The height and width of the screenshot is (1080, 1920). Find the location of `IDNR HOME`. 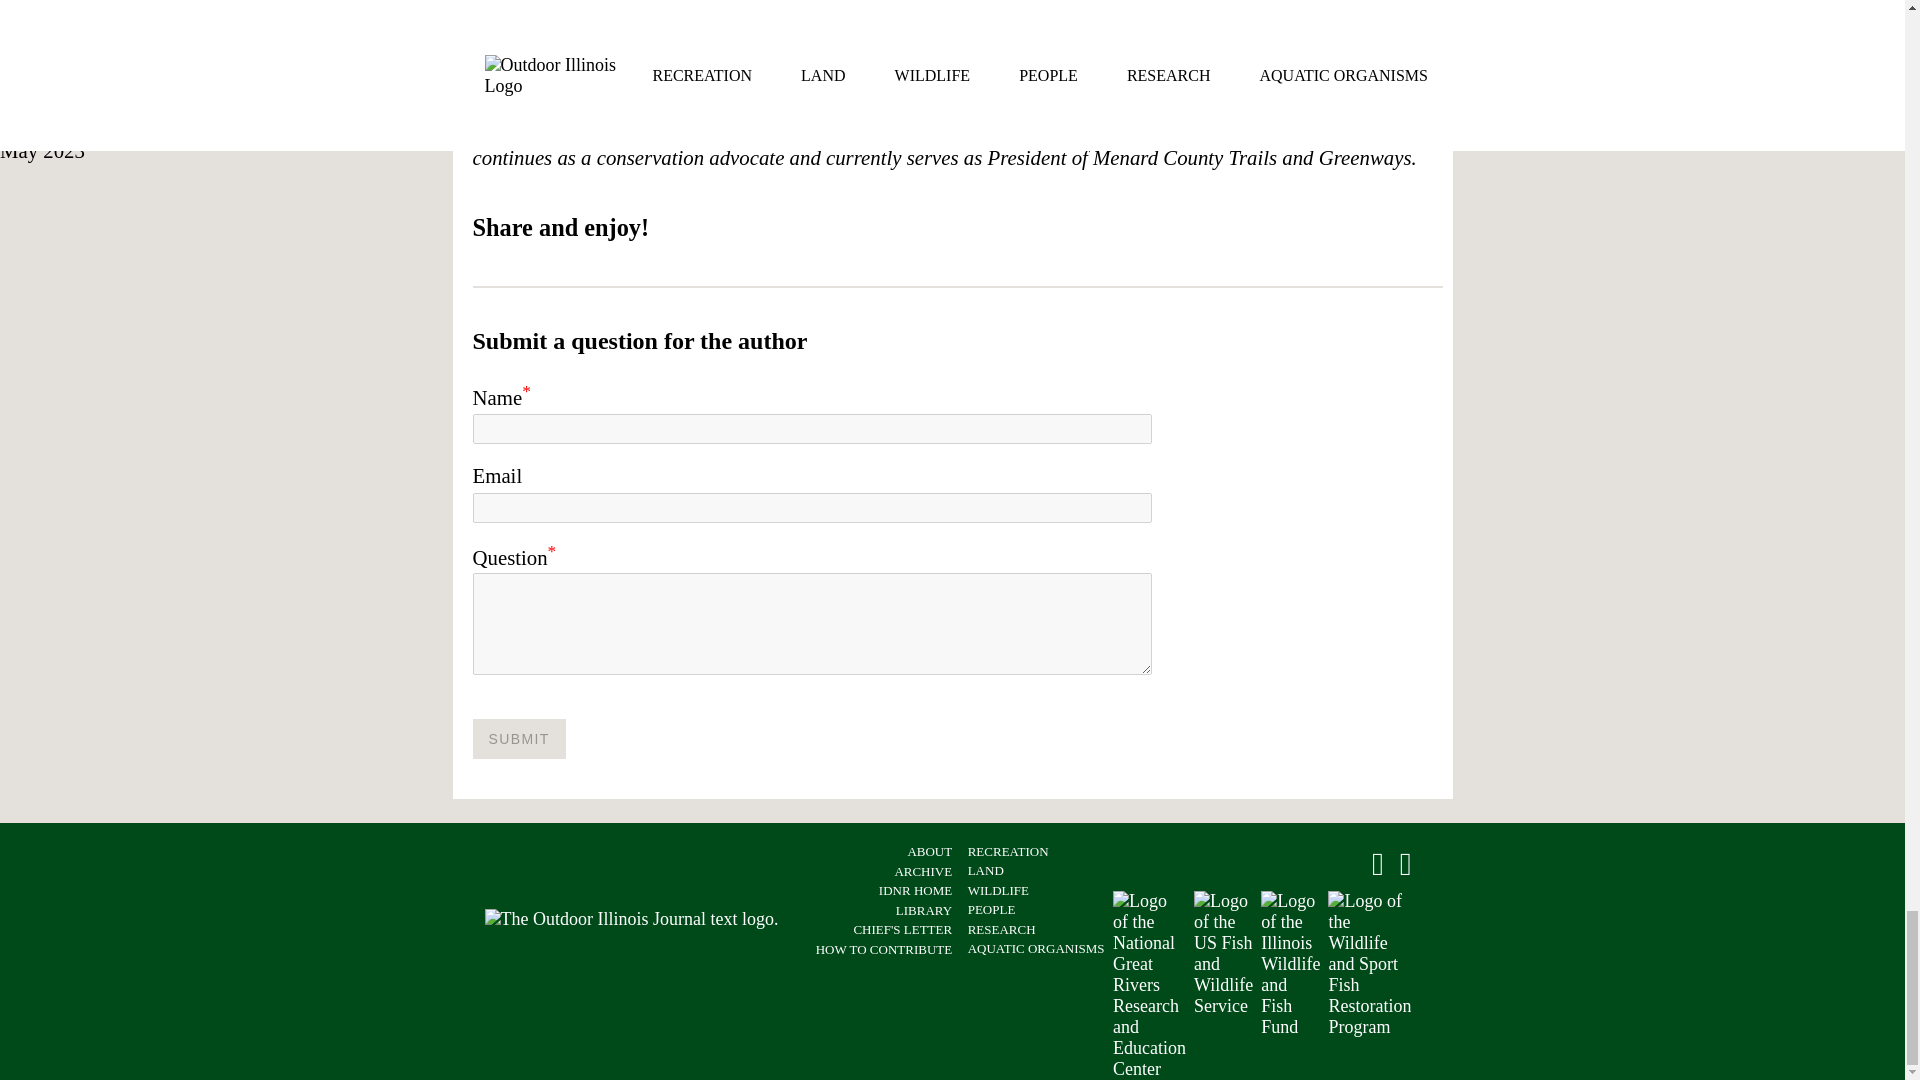

IDNR HOME is located at coordinates (916, 890).